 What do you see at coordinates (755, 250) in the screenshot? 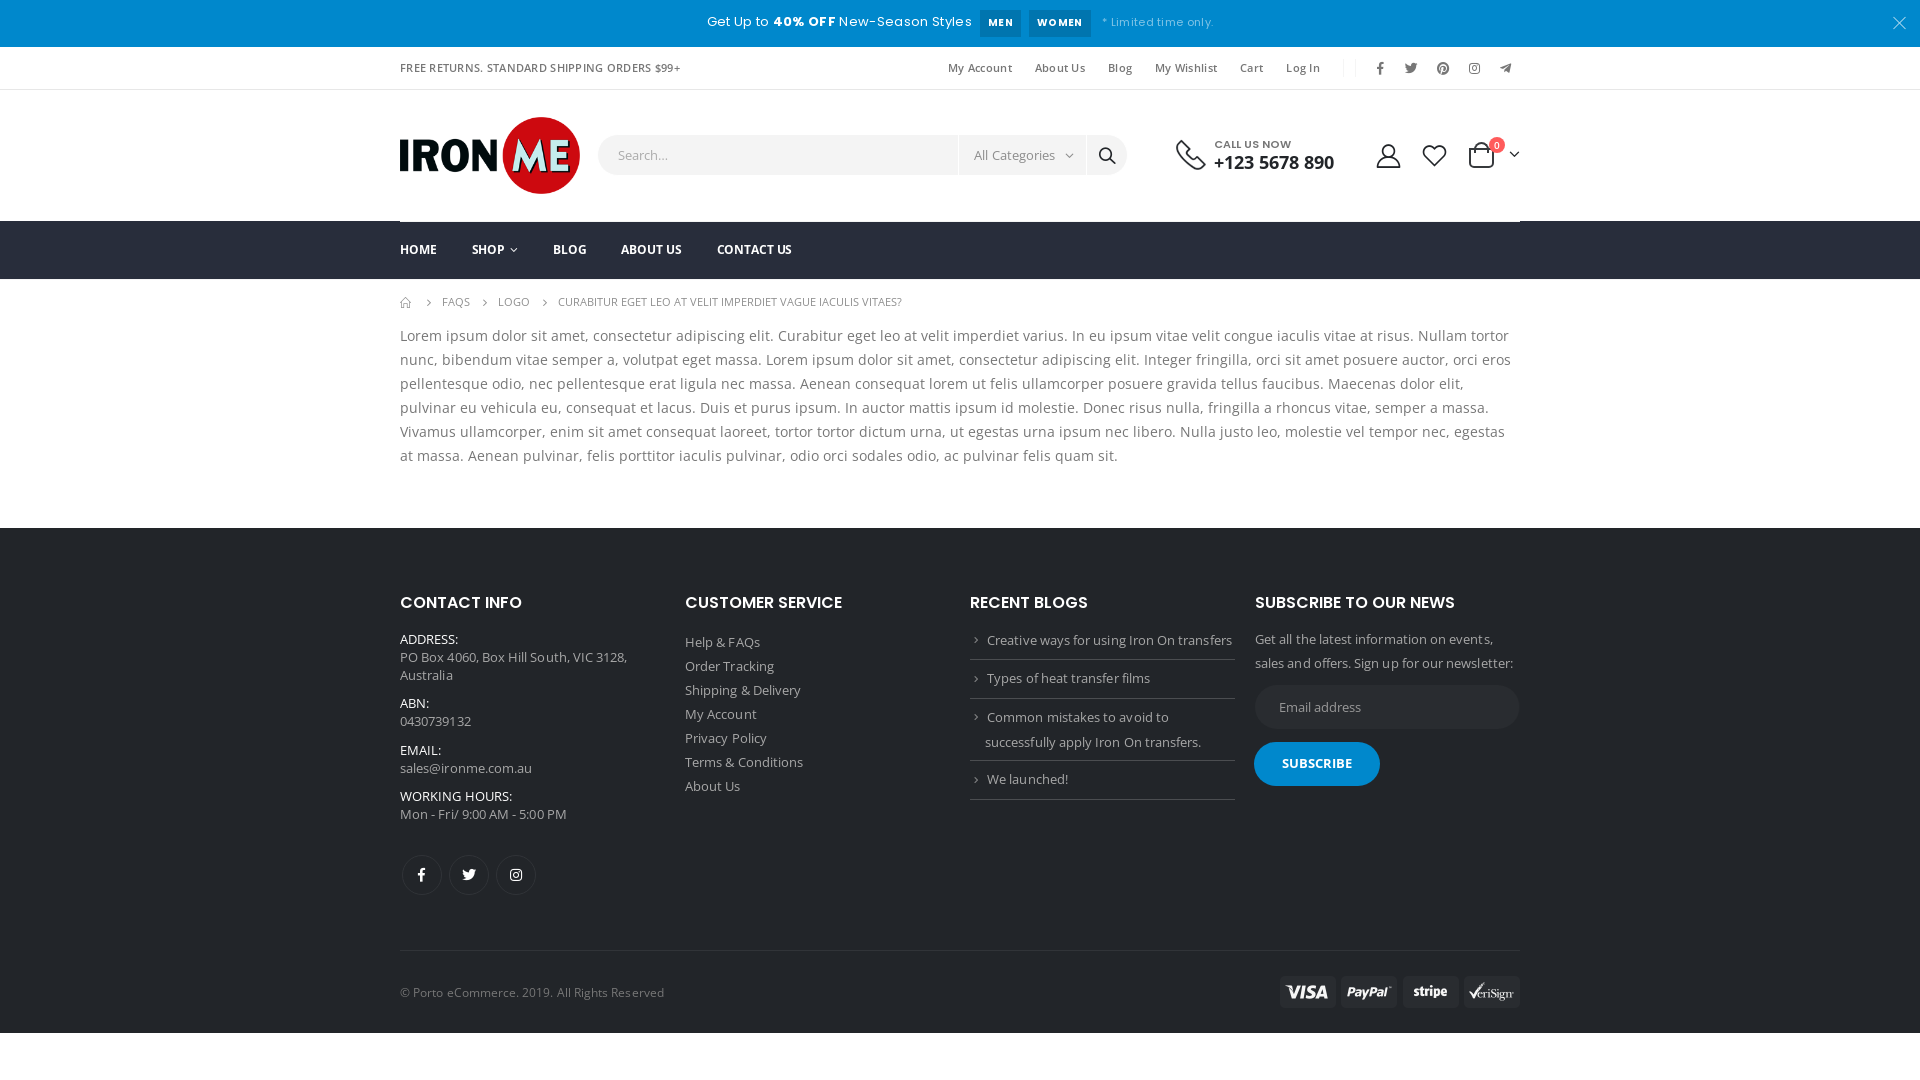
I see `CONTACT US` at bounding box center [755, 250].